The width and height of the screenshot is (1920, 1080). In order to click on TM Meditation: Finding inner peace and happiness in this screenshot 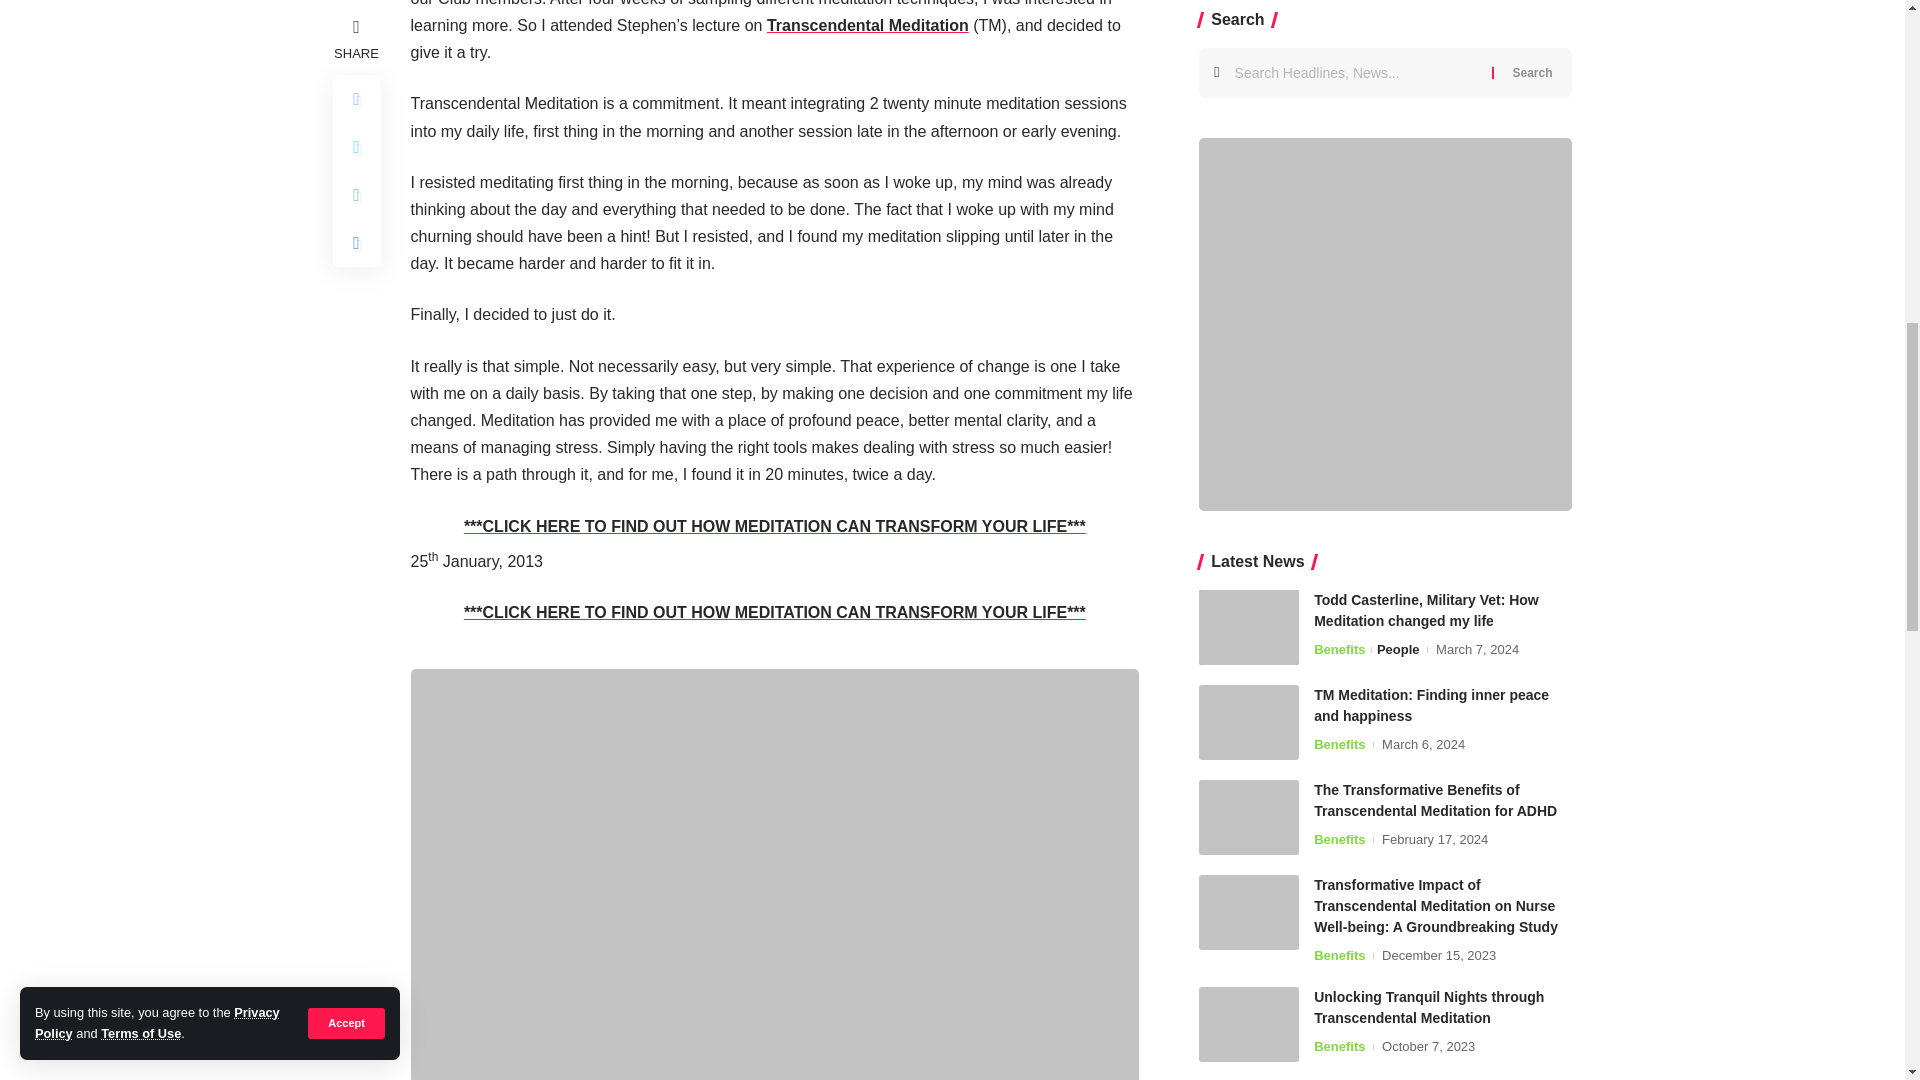, I will do `click(1248, 2)`.